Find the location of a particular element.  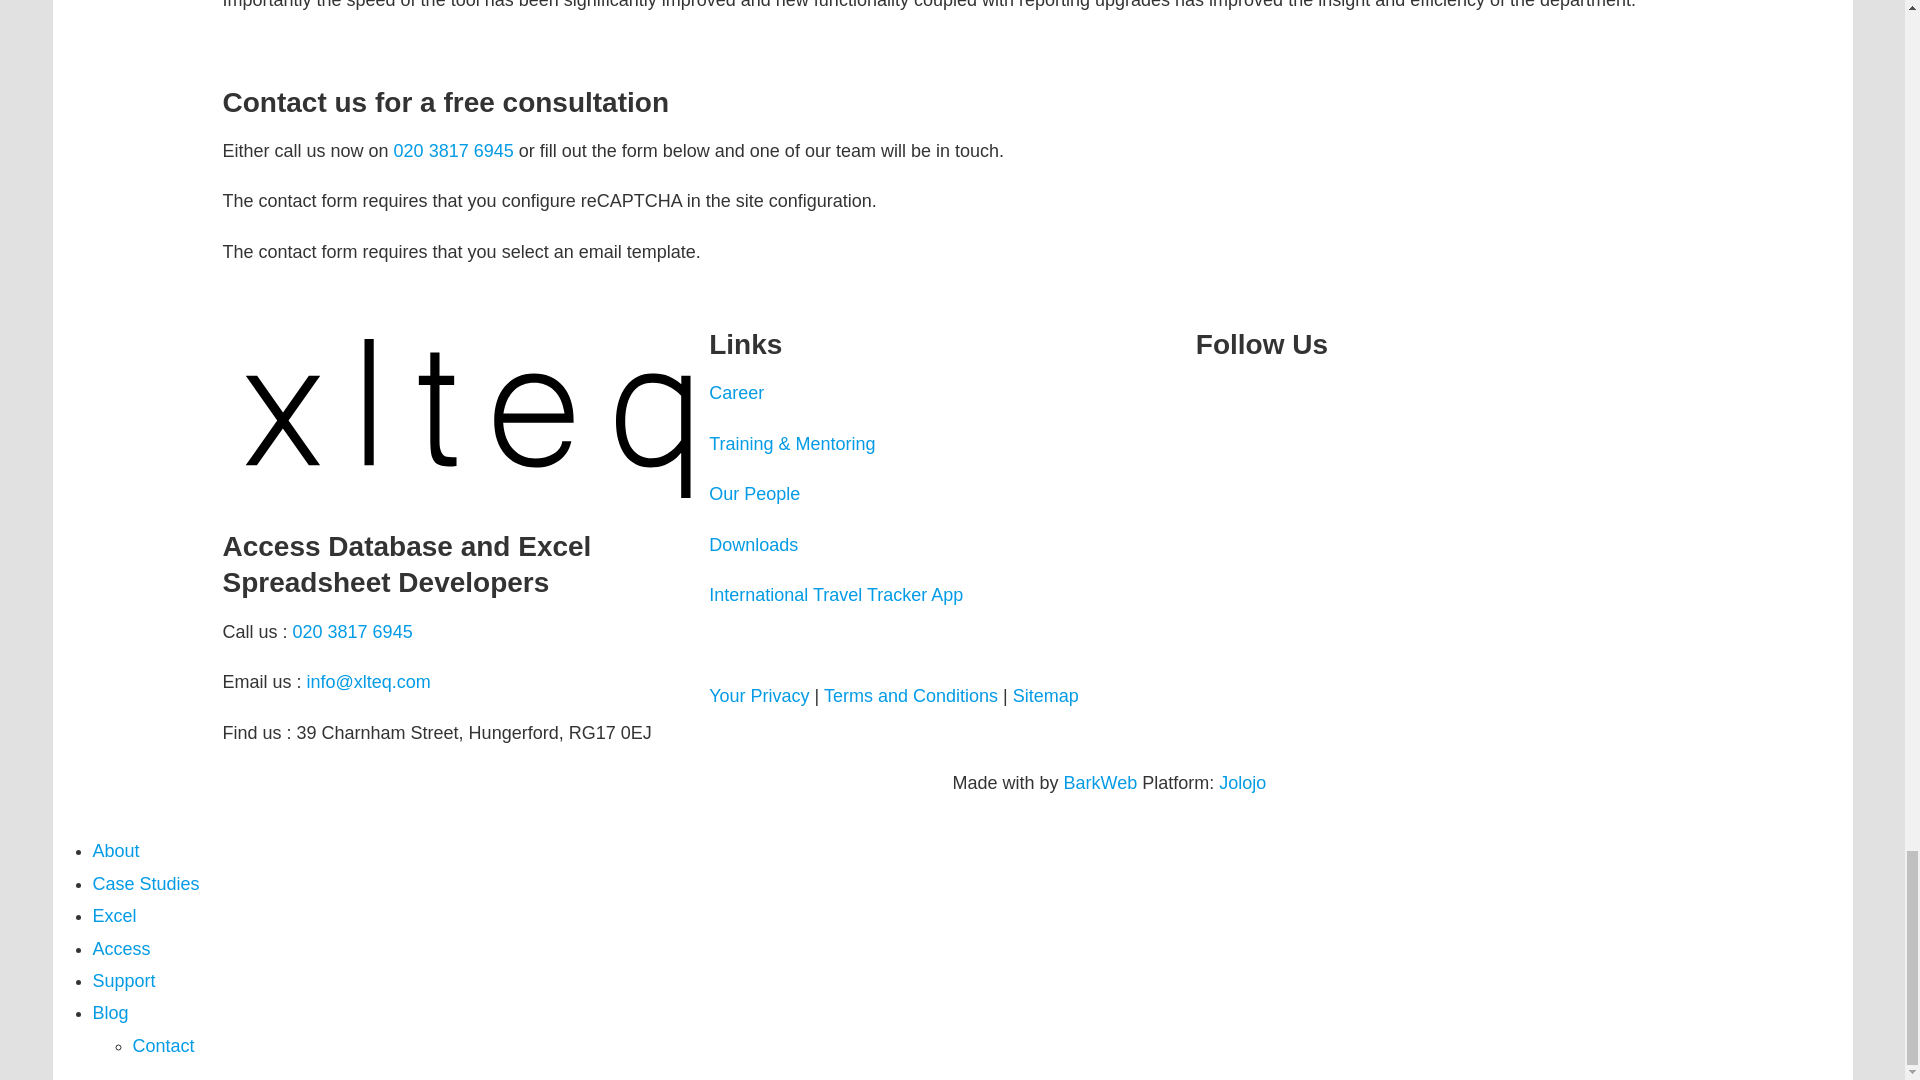

Access is located at coordinates (120, 948).